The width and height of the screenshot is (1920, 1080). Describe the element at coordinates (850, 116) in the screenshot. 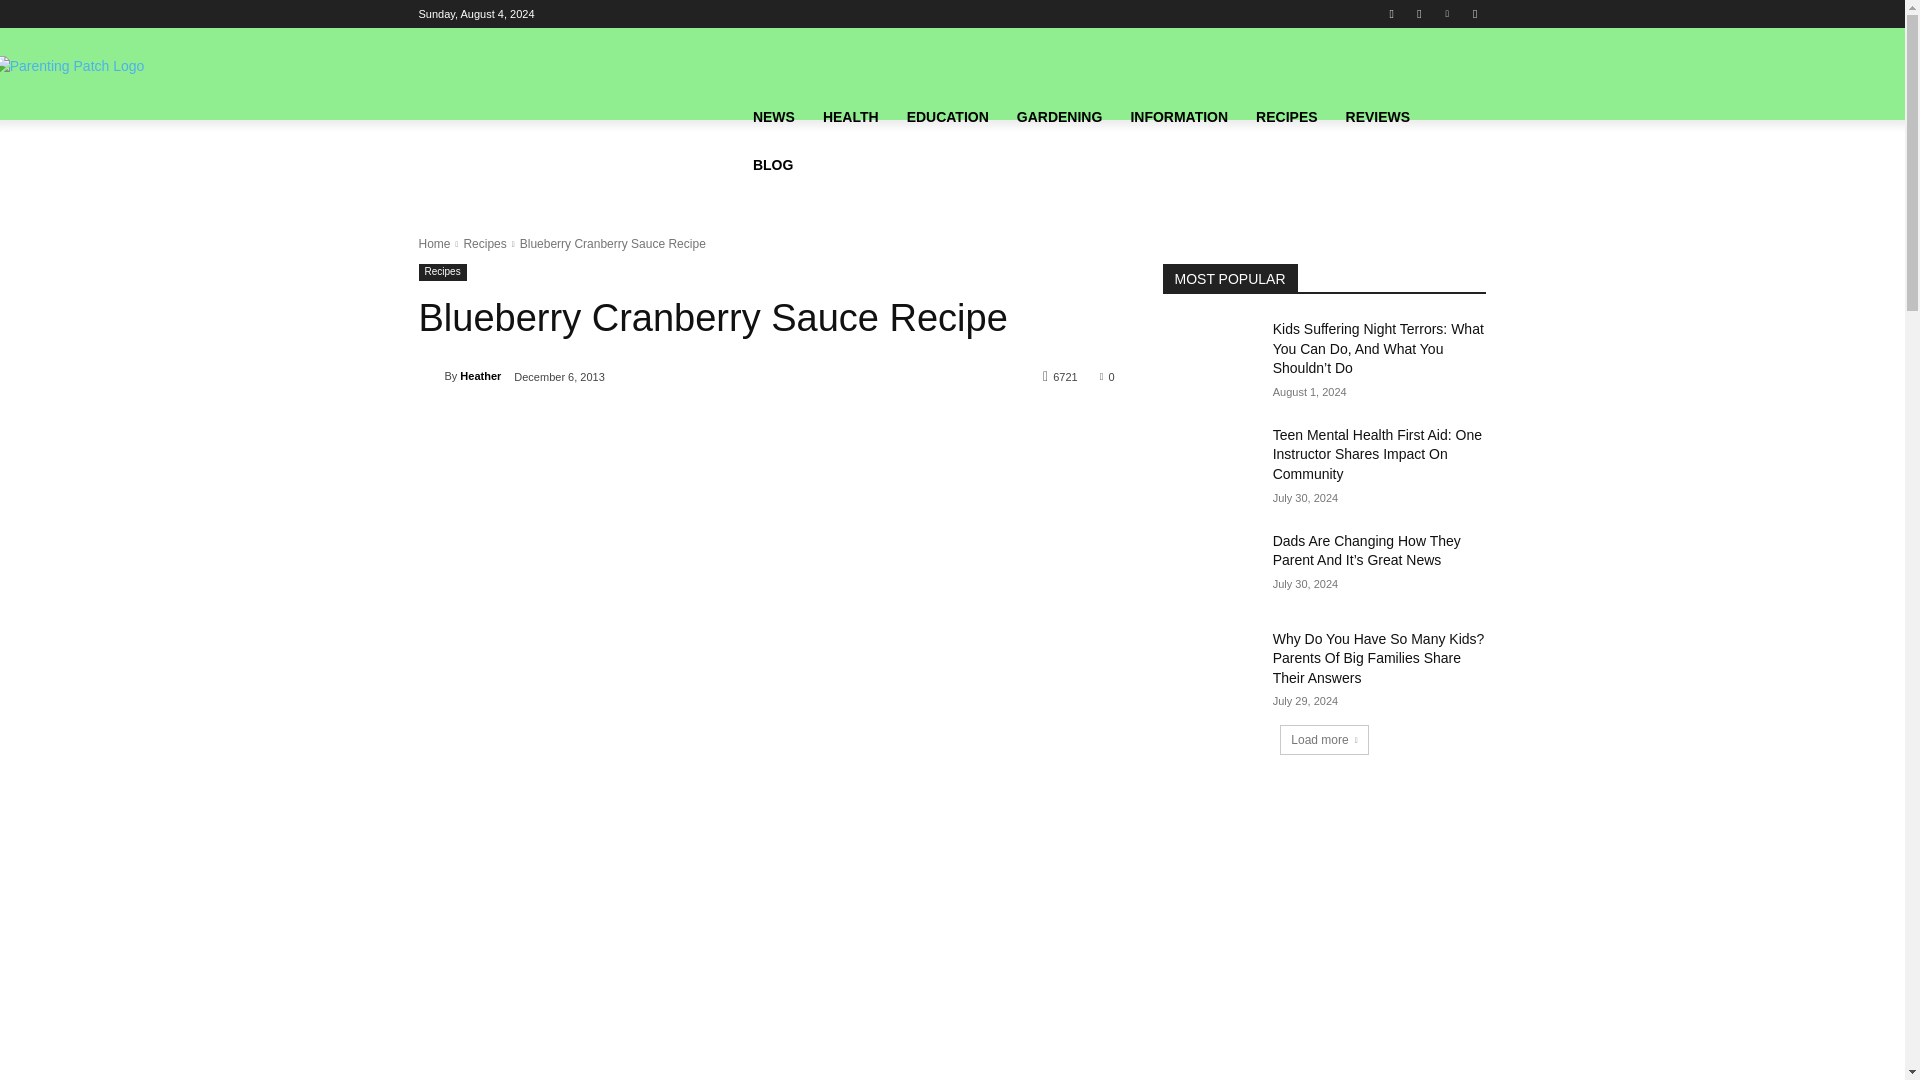

I see `HEALTH` at that location.